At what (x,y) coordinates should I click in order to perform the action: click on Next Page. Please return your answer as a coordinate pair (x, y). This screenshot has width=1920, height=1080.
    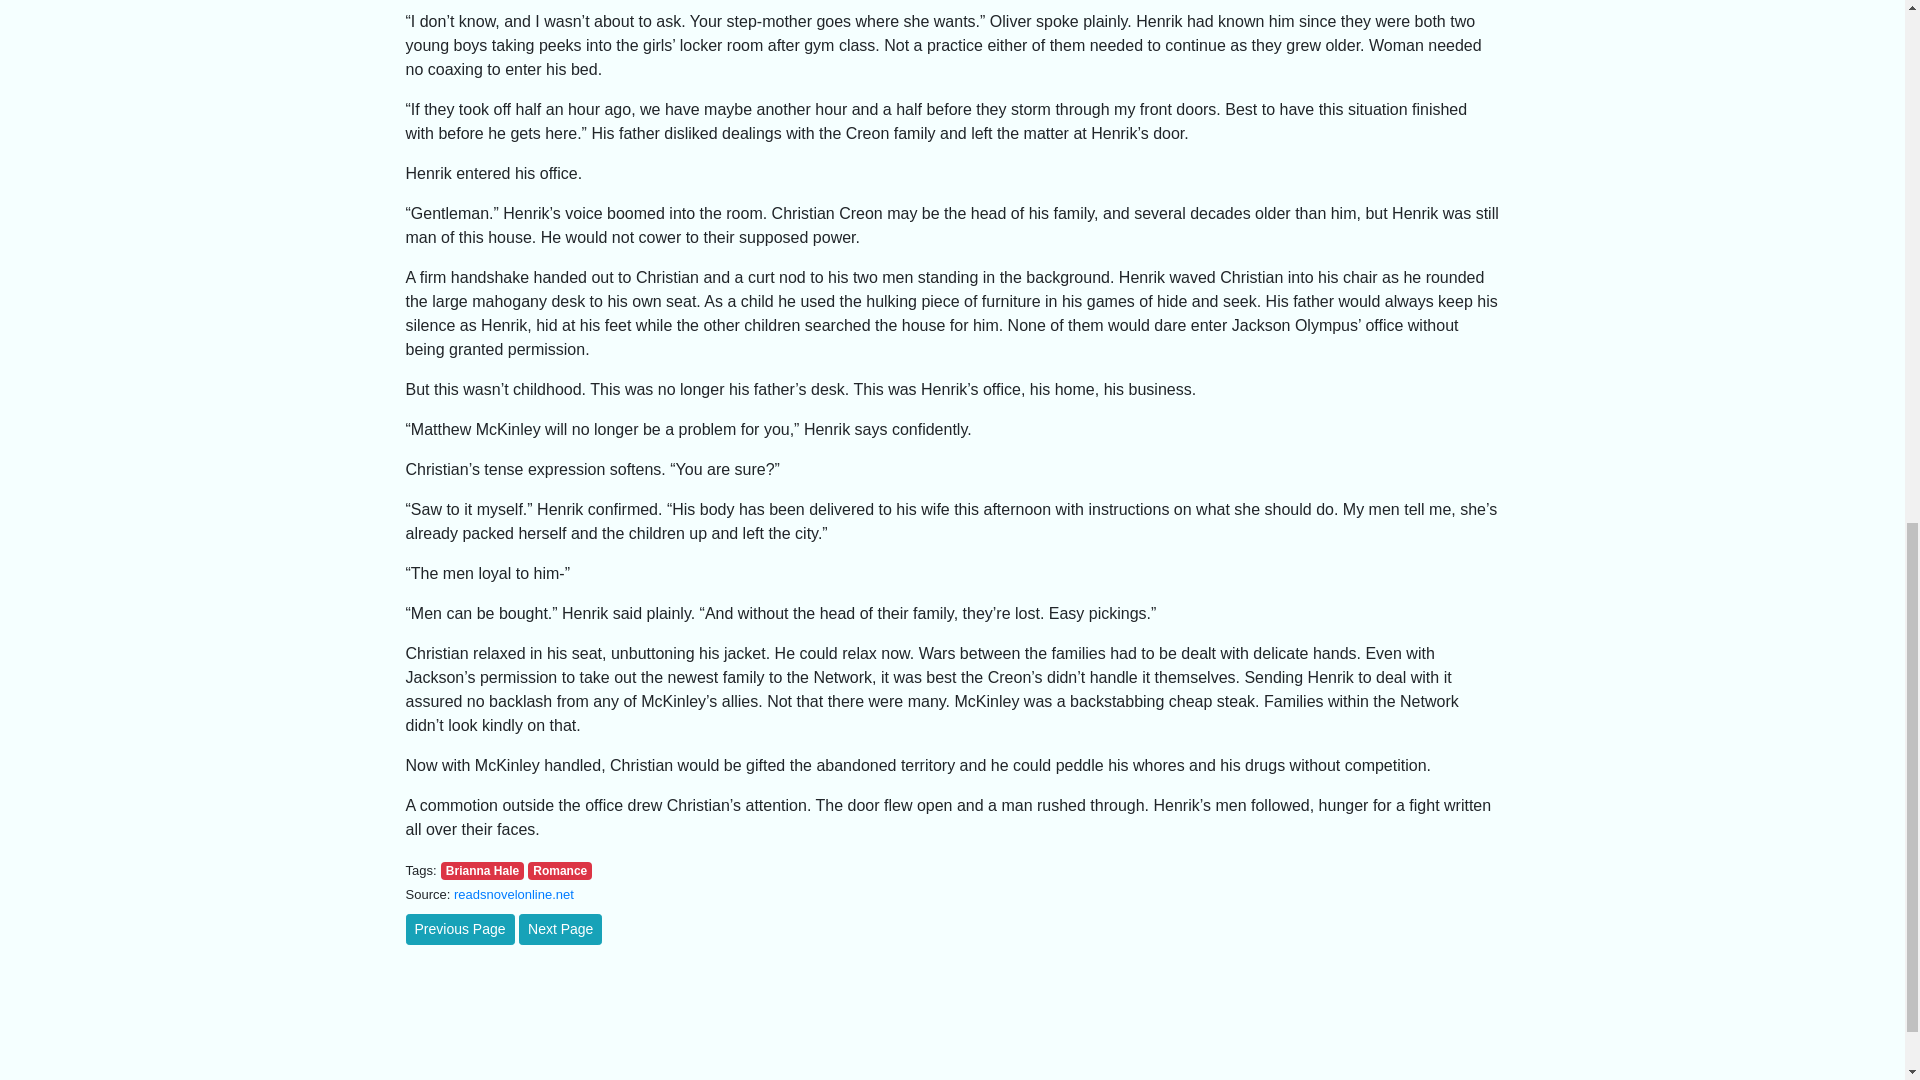
    Looking at the image, I should click on (560, 929).